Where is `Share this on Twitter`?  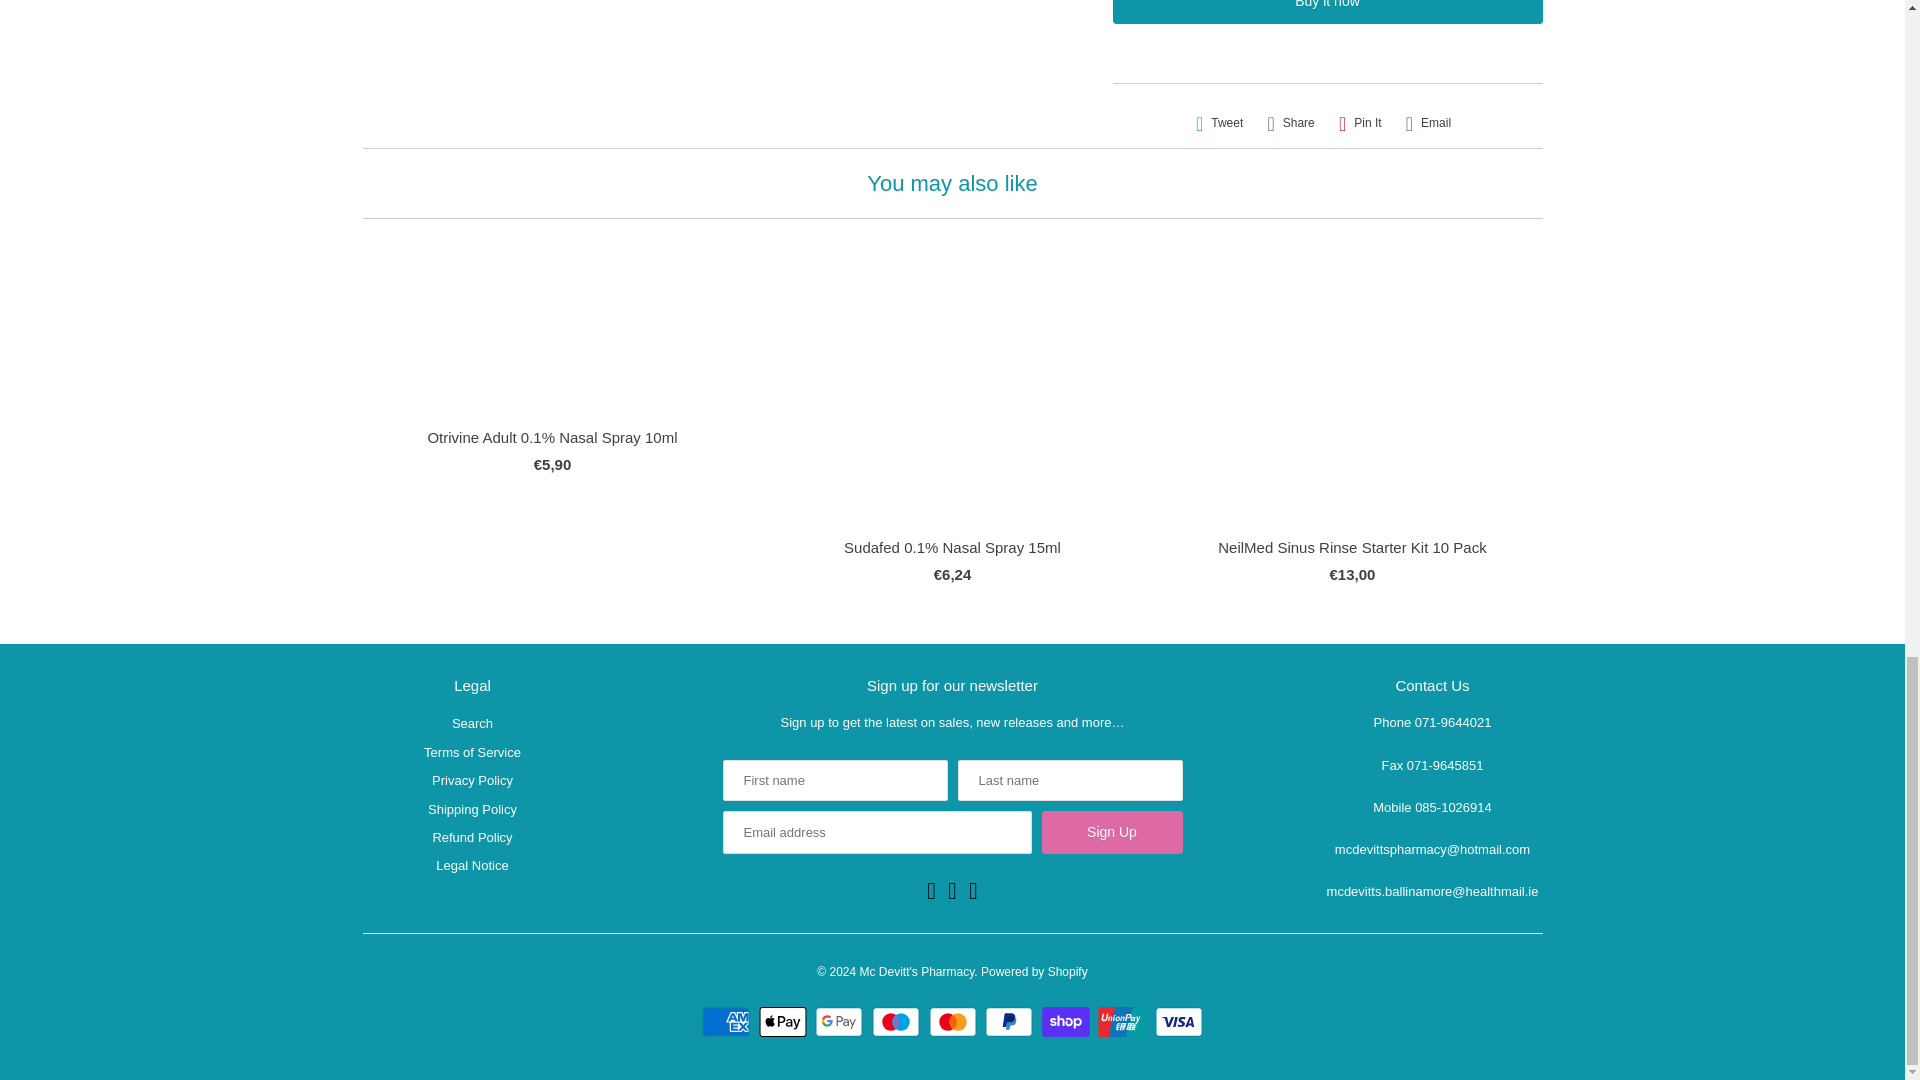 Share this on Twitter is located at coordinates (1220, 123).